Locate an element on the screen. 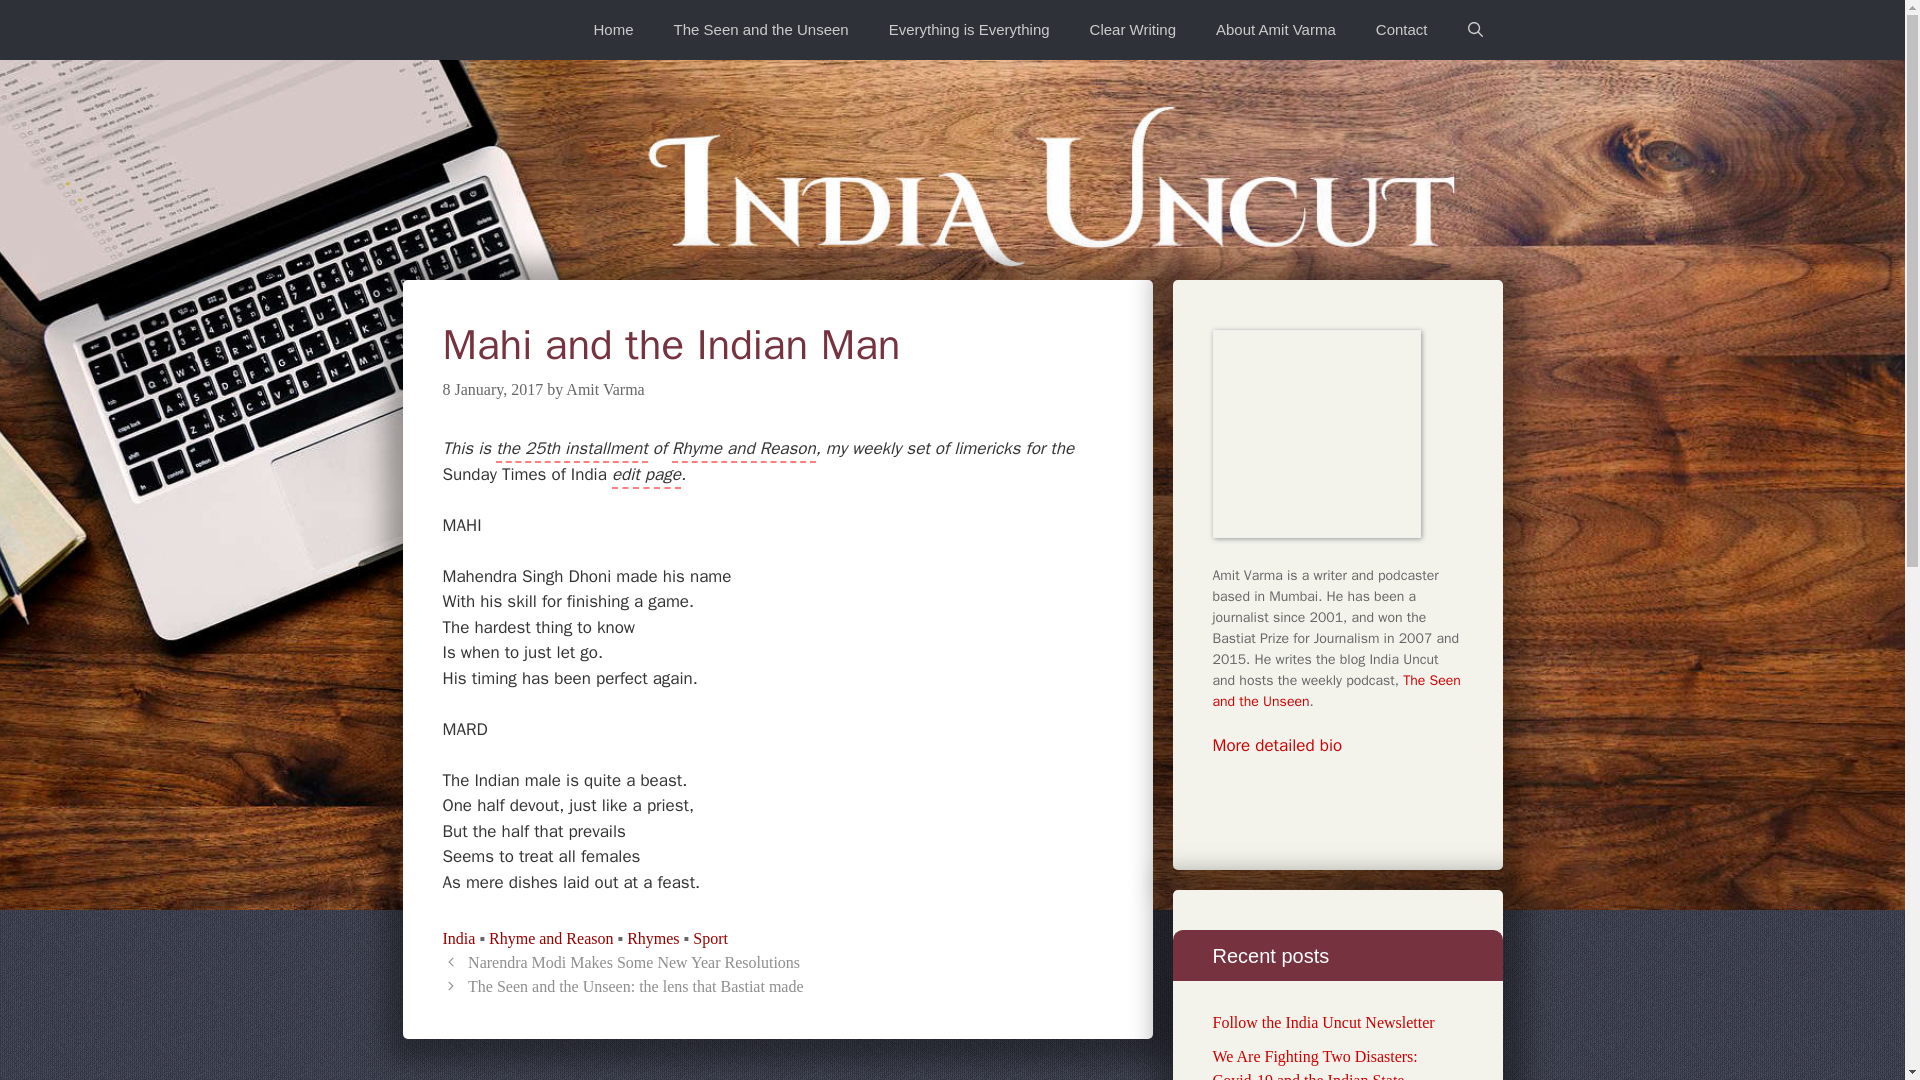 The height and width of the screenshot is (1080, 1920). Rhymes is located at coordinates (653, 938).